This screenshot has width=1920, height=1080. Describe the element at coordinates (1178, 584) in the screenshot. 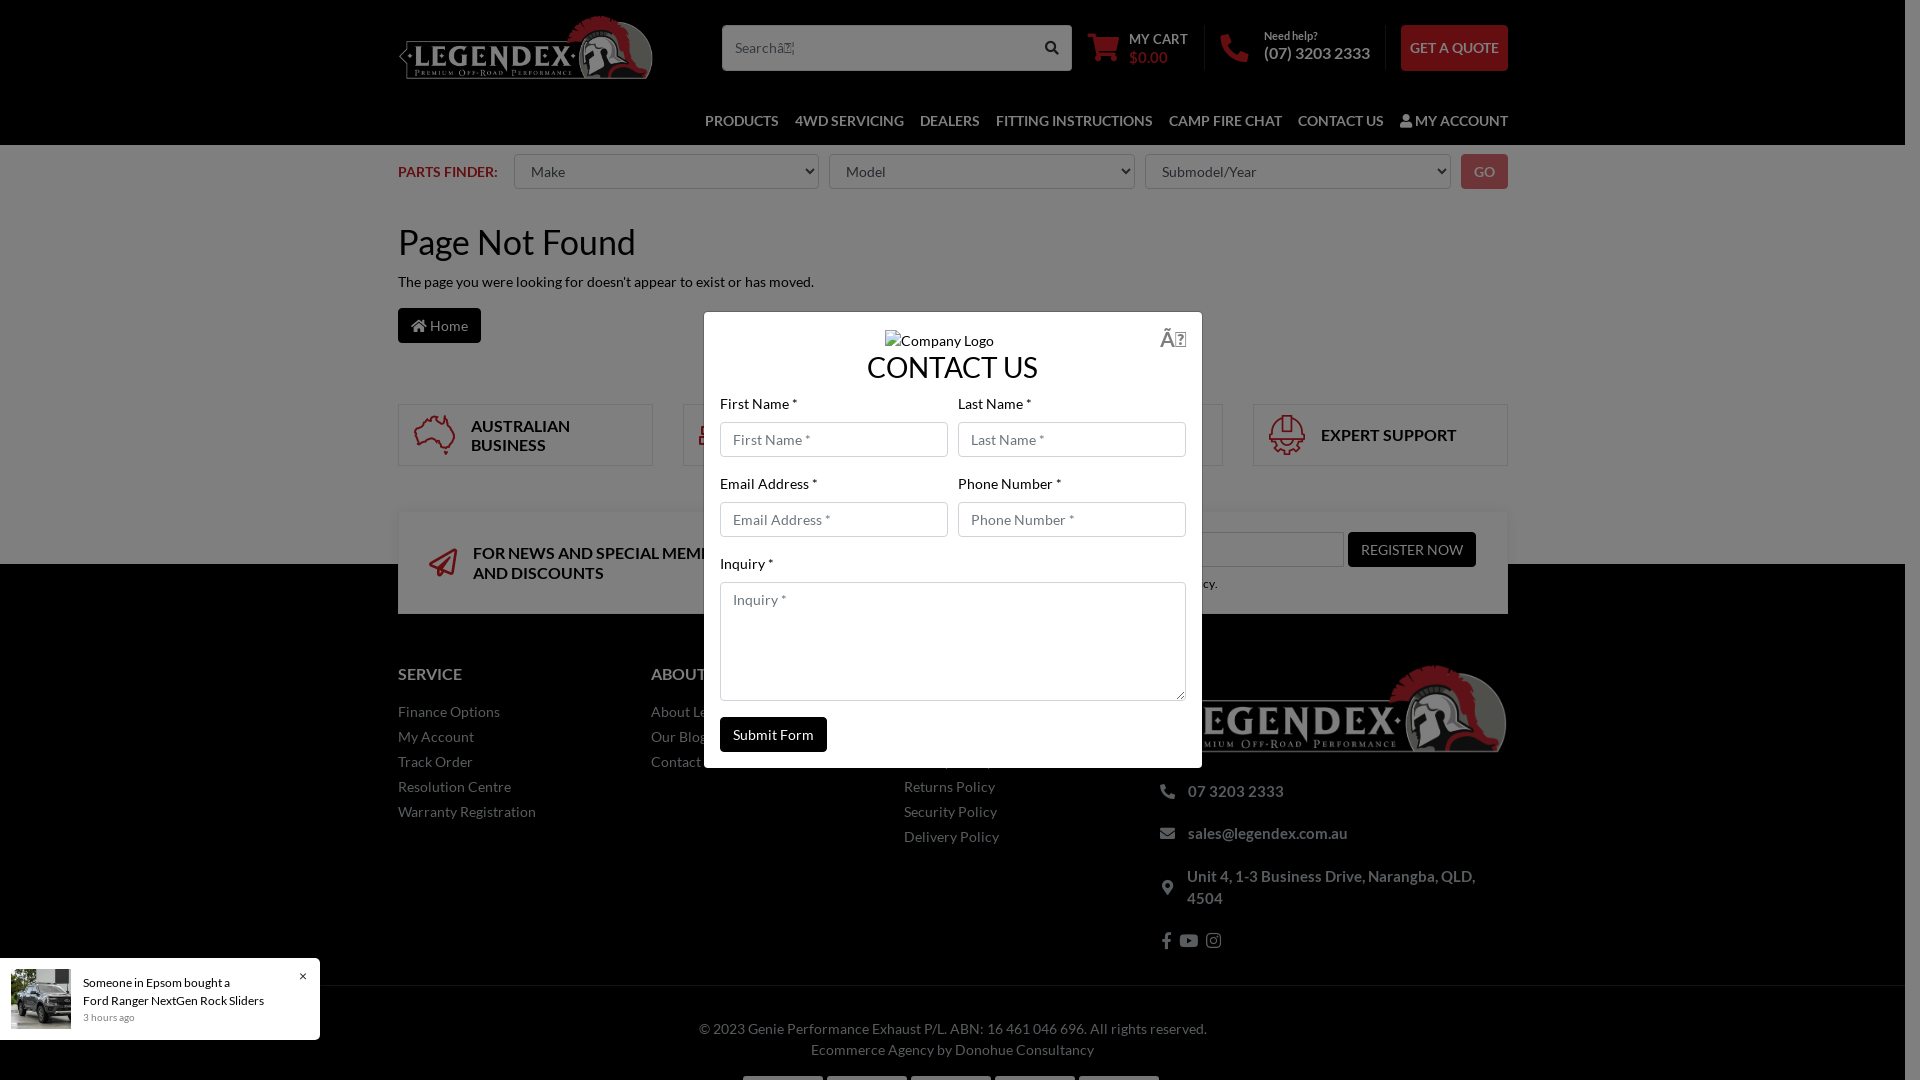

I see `Privacy Policy` at that location.